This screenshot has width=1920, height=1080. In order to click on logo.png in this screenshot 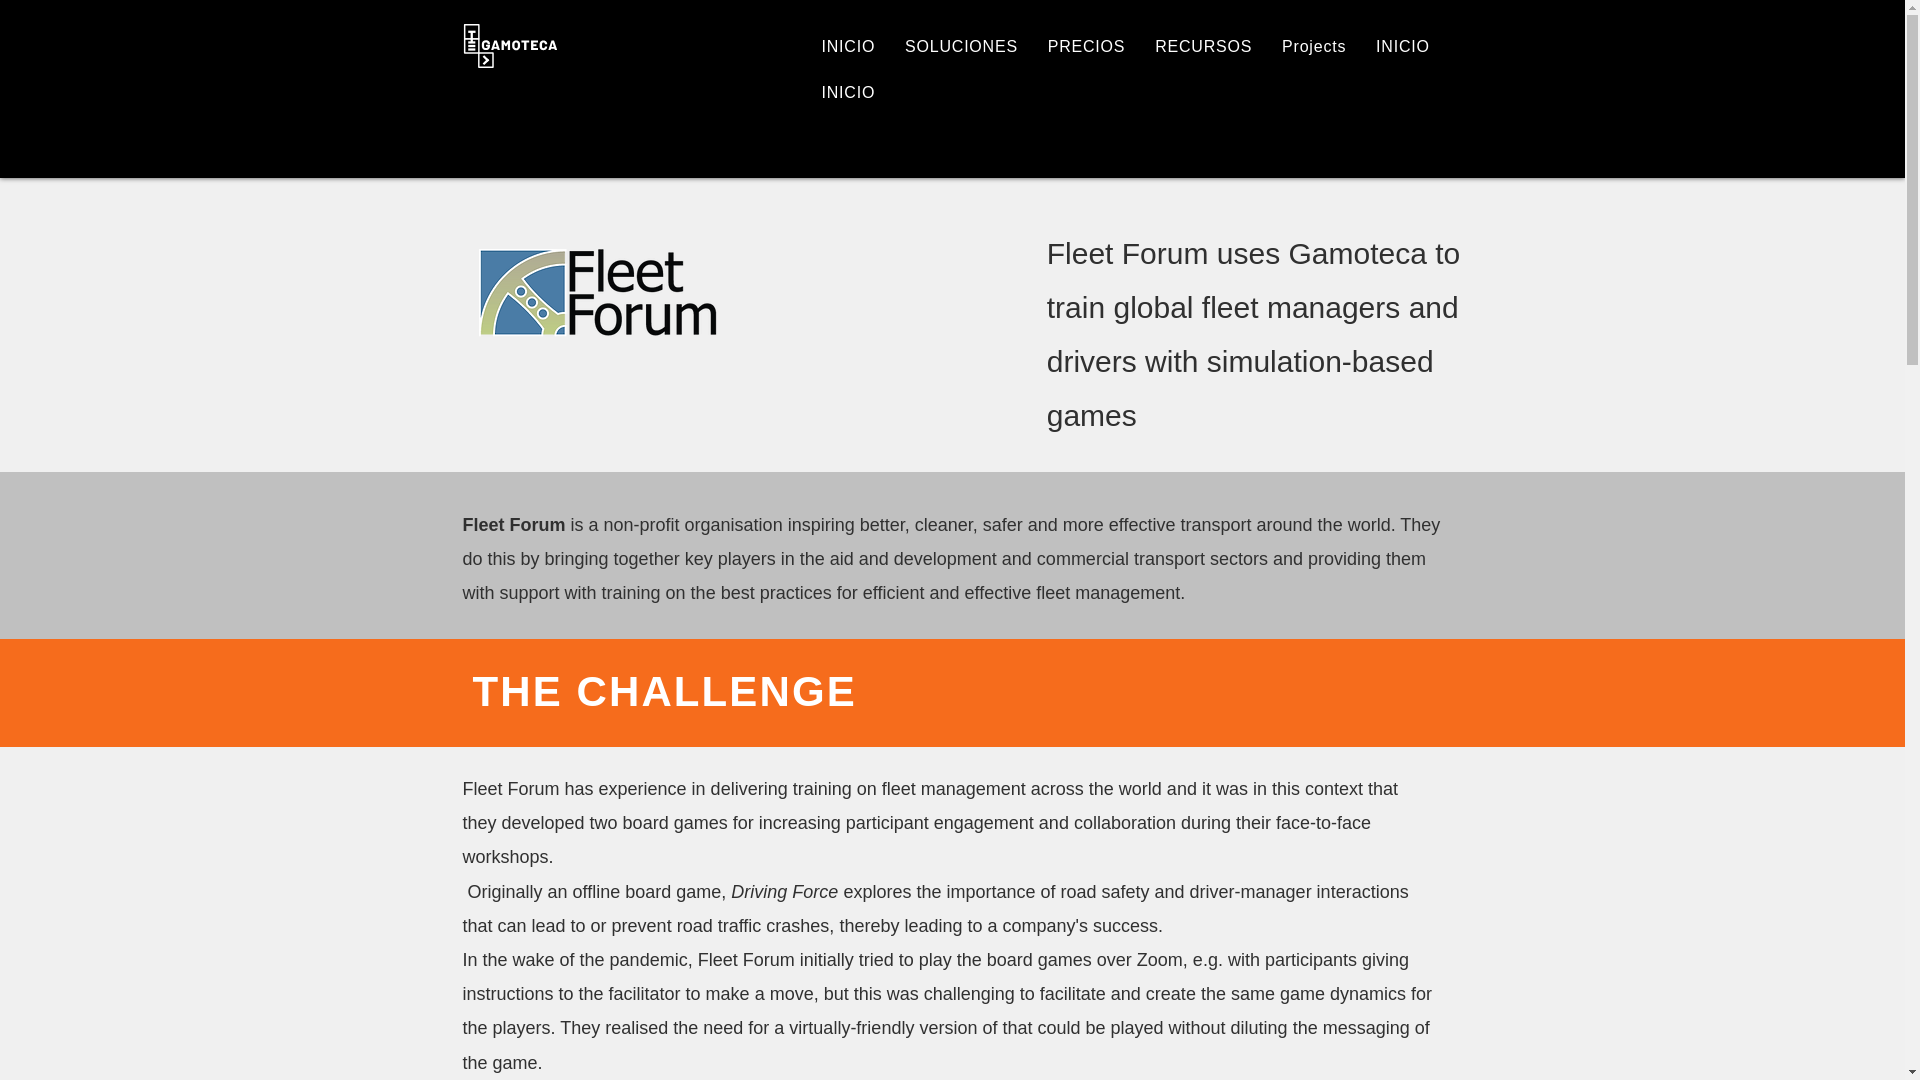, I will do `click(598, 292)`.